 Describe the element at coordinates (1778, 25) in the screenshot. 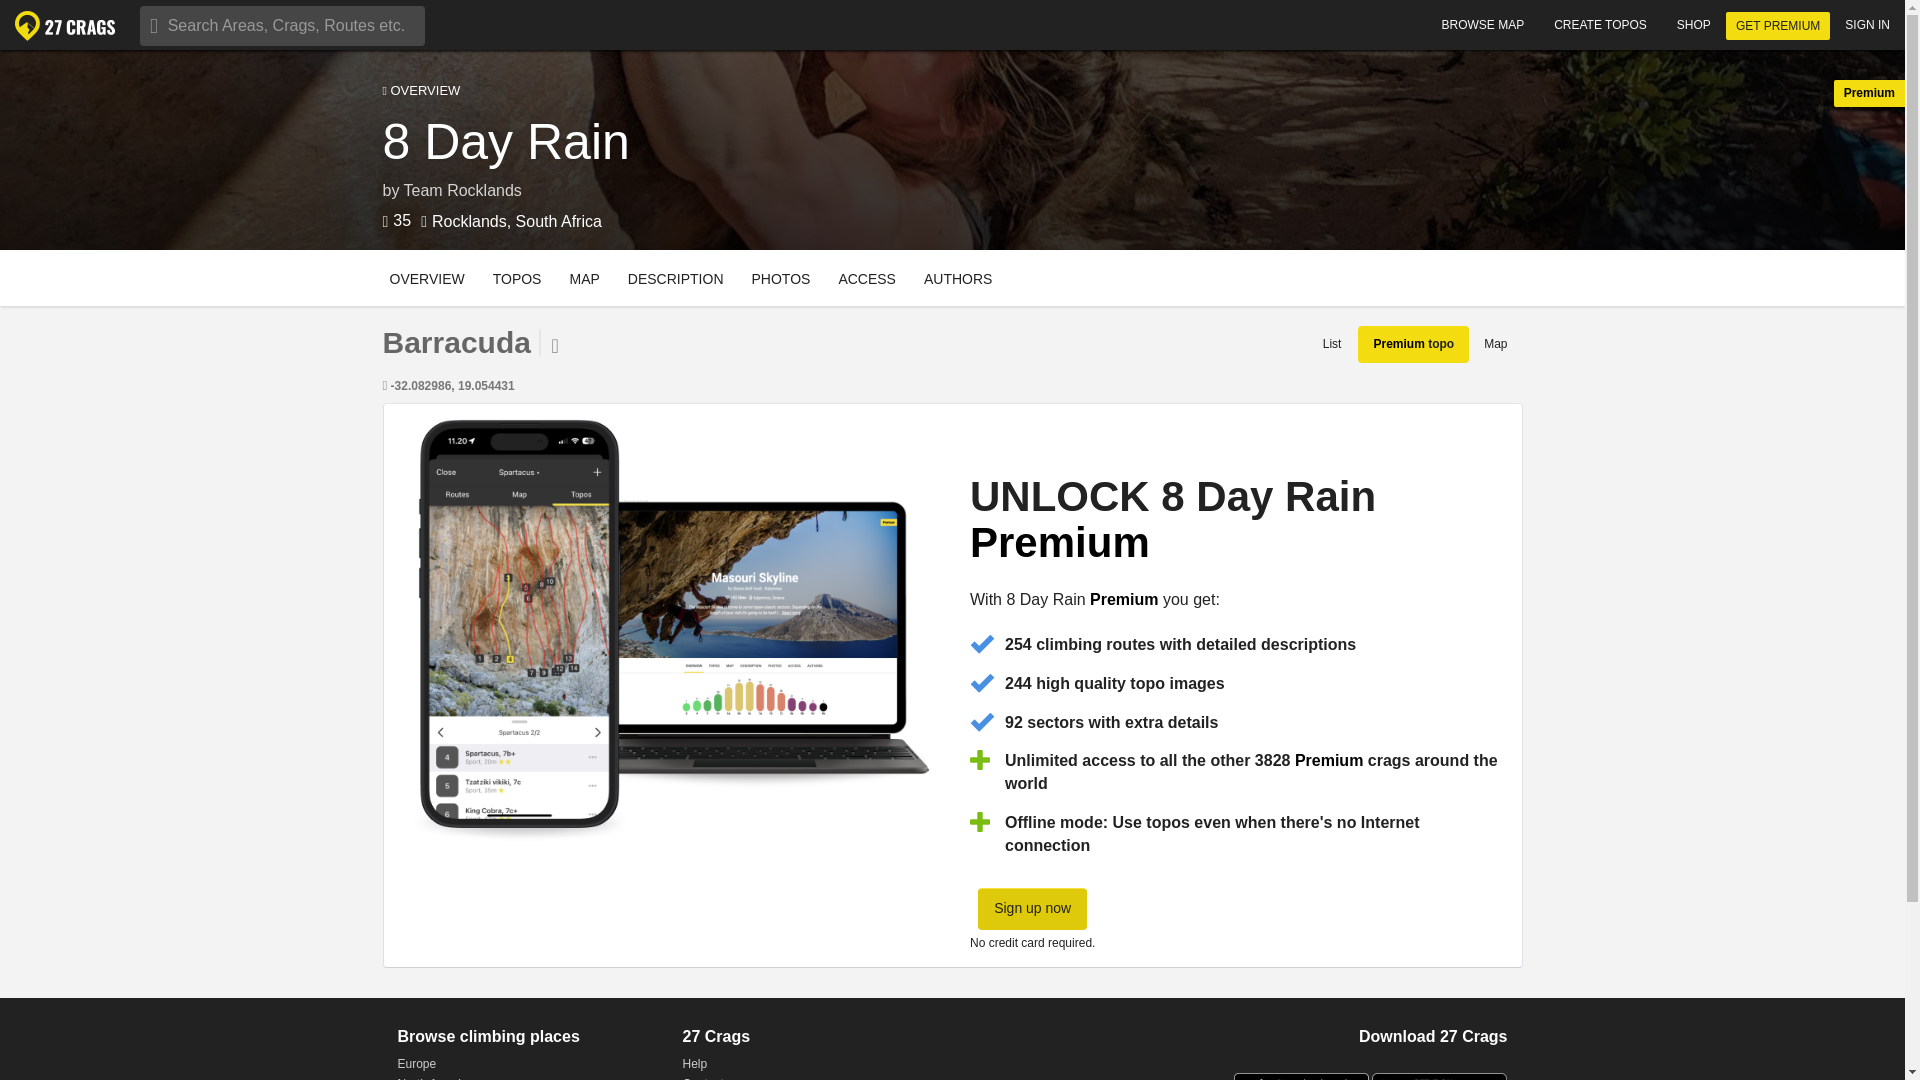

I see `GET PREMIUM` at that location.